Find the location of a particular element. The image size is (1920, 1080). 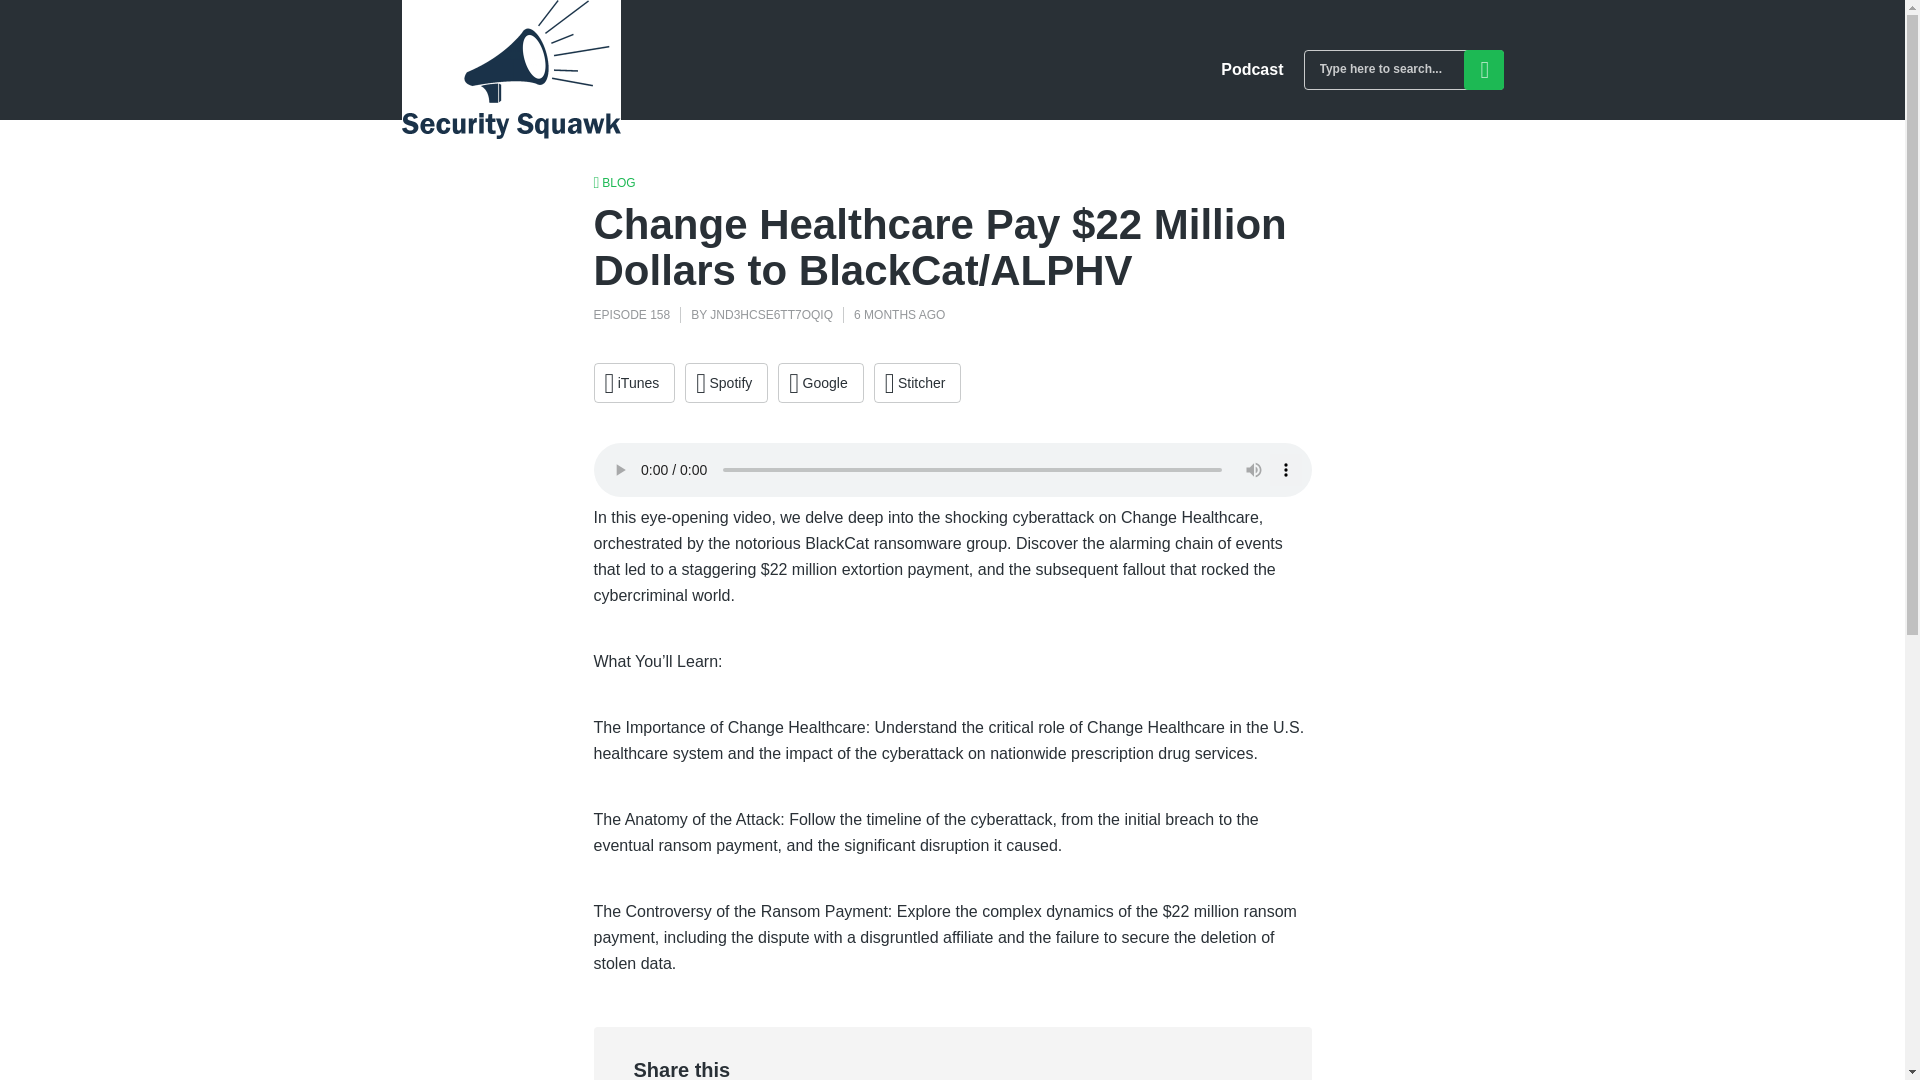

JND3HCSE6TT7OQIQ is located at coordinates (772, 314).